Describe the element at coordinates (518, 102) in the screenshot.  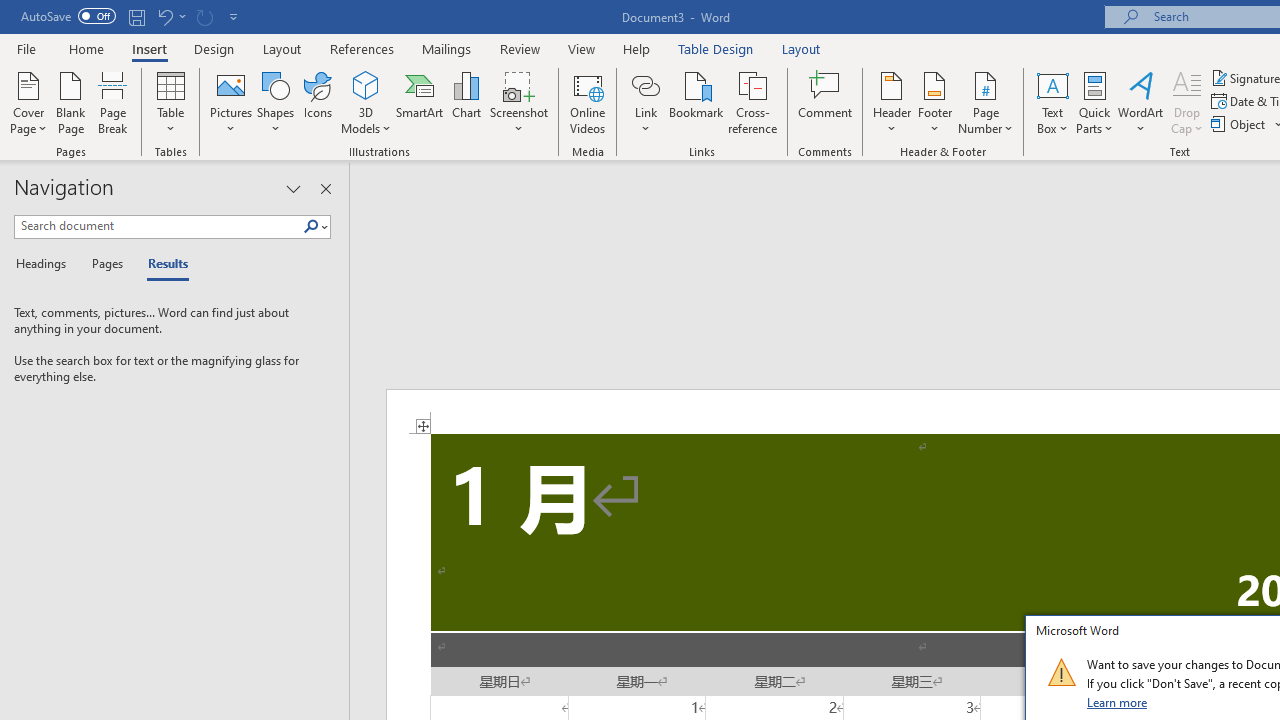
I see `Screenshot` at that location.